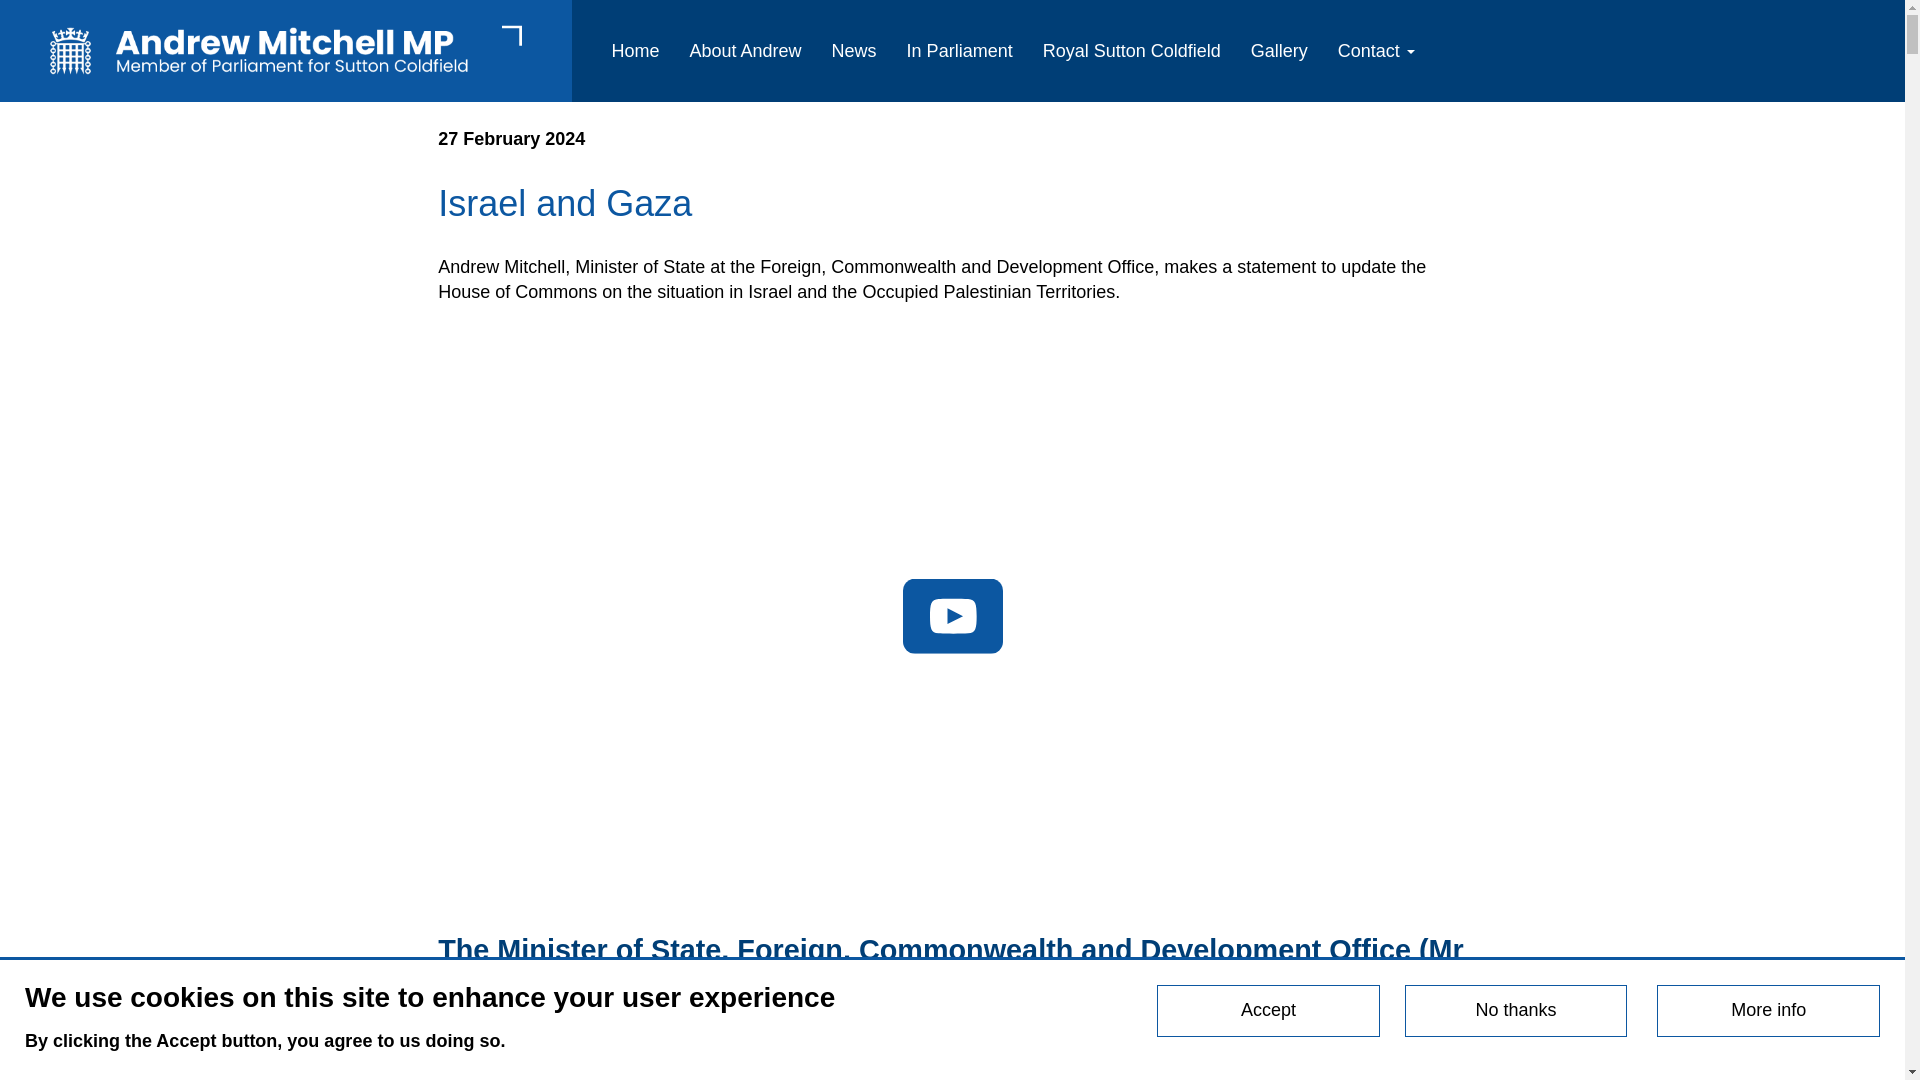  Describe the element at coordinates (960, 50) in the screenshot. I see `In Parliament` at that location.